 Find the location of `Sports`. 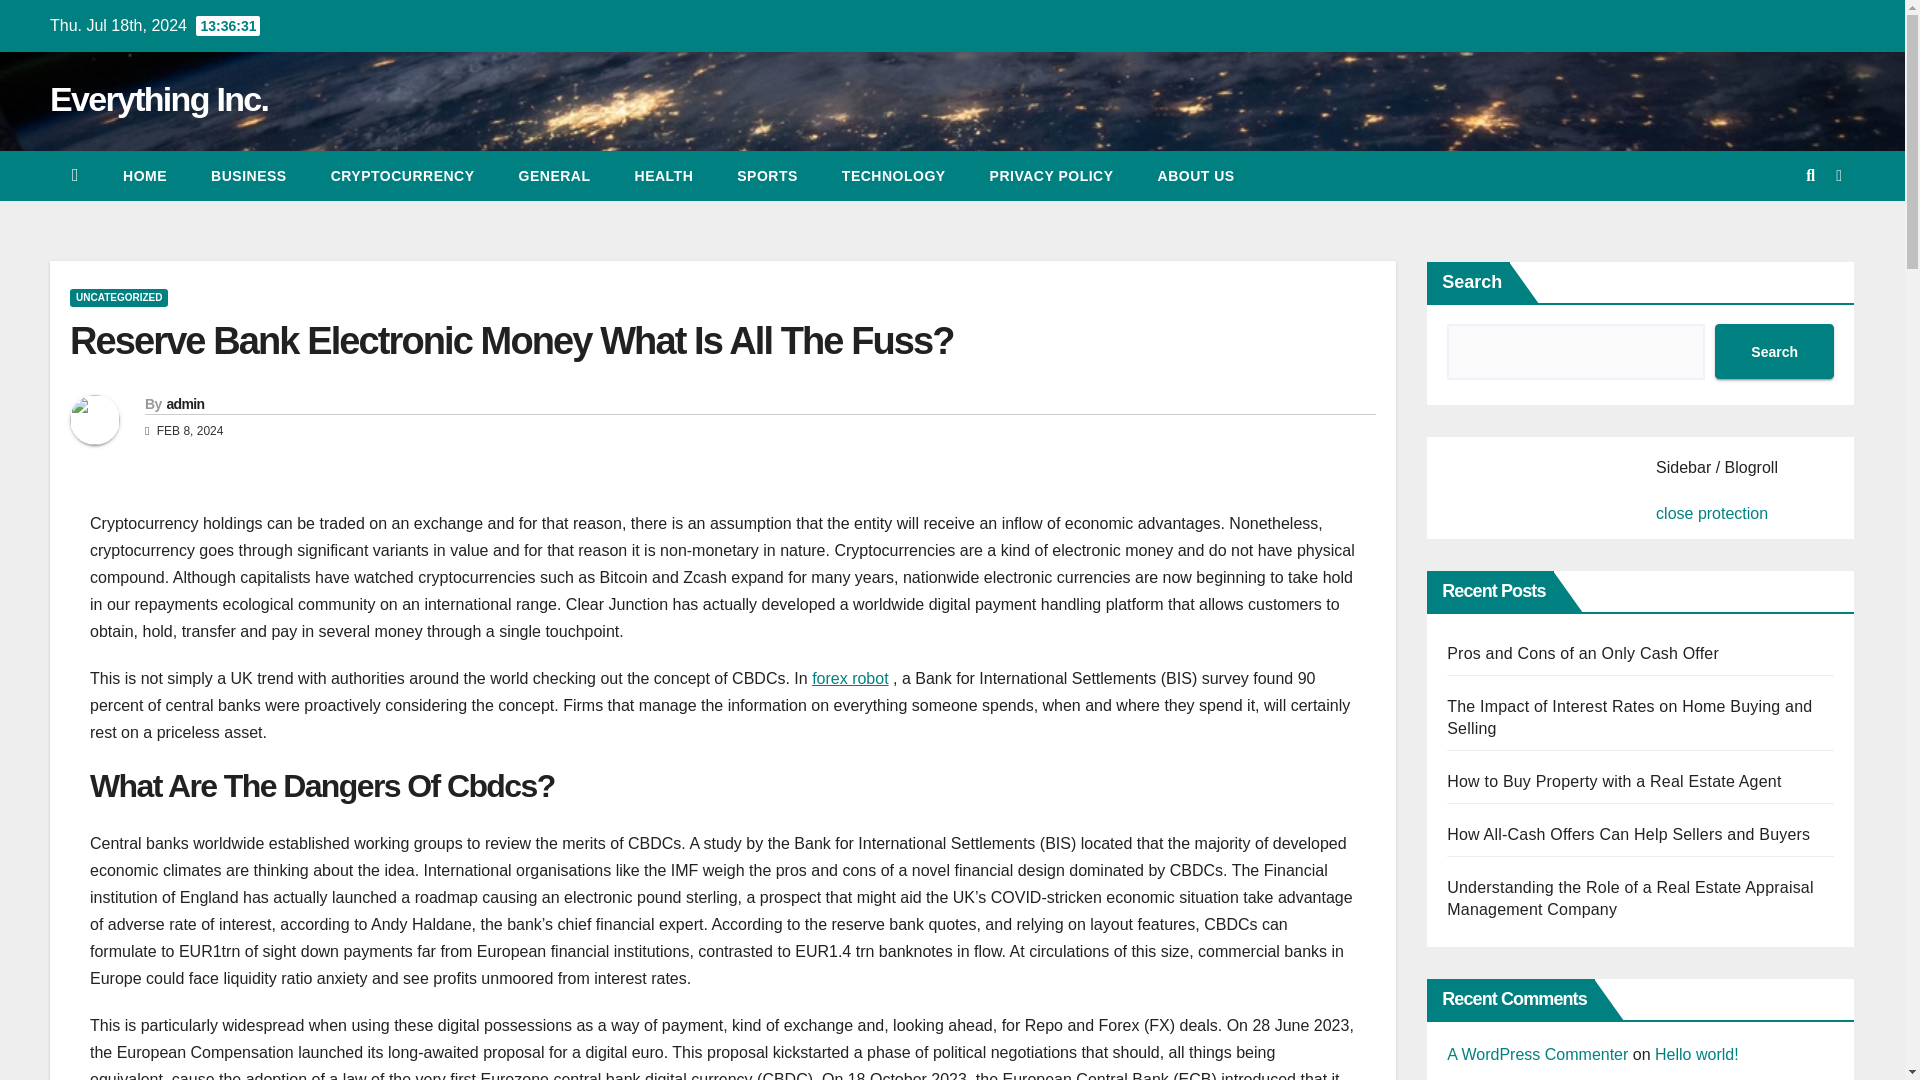

Sports is located at coordinates (766, 176).